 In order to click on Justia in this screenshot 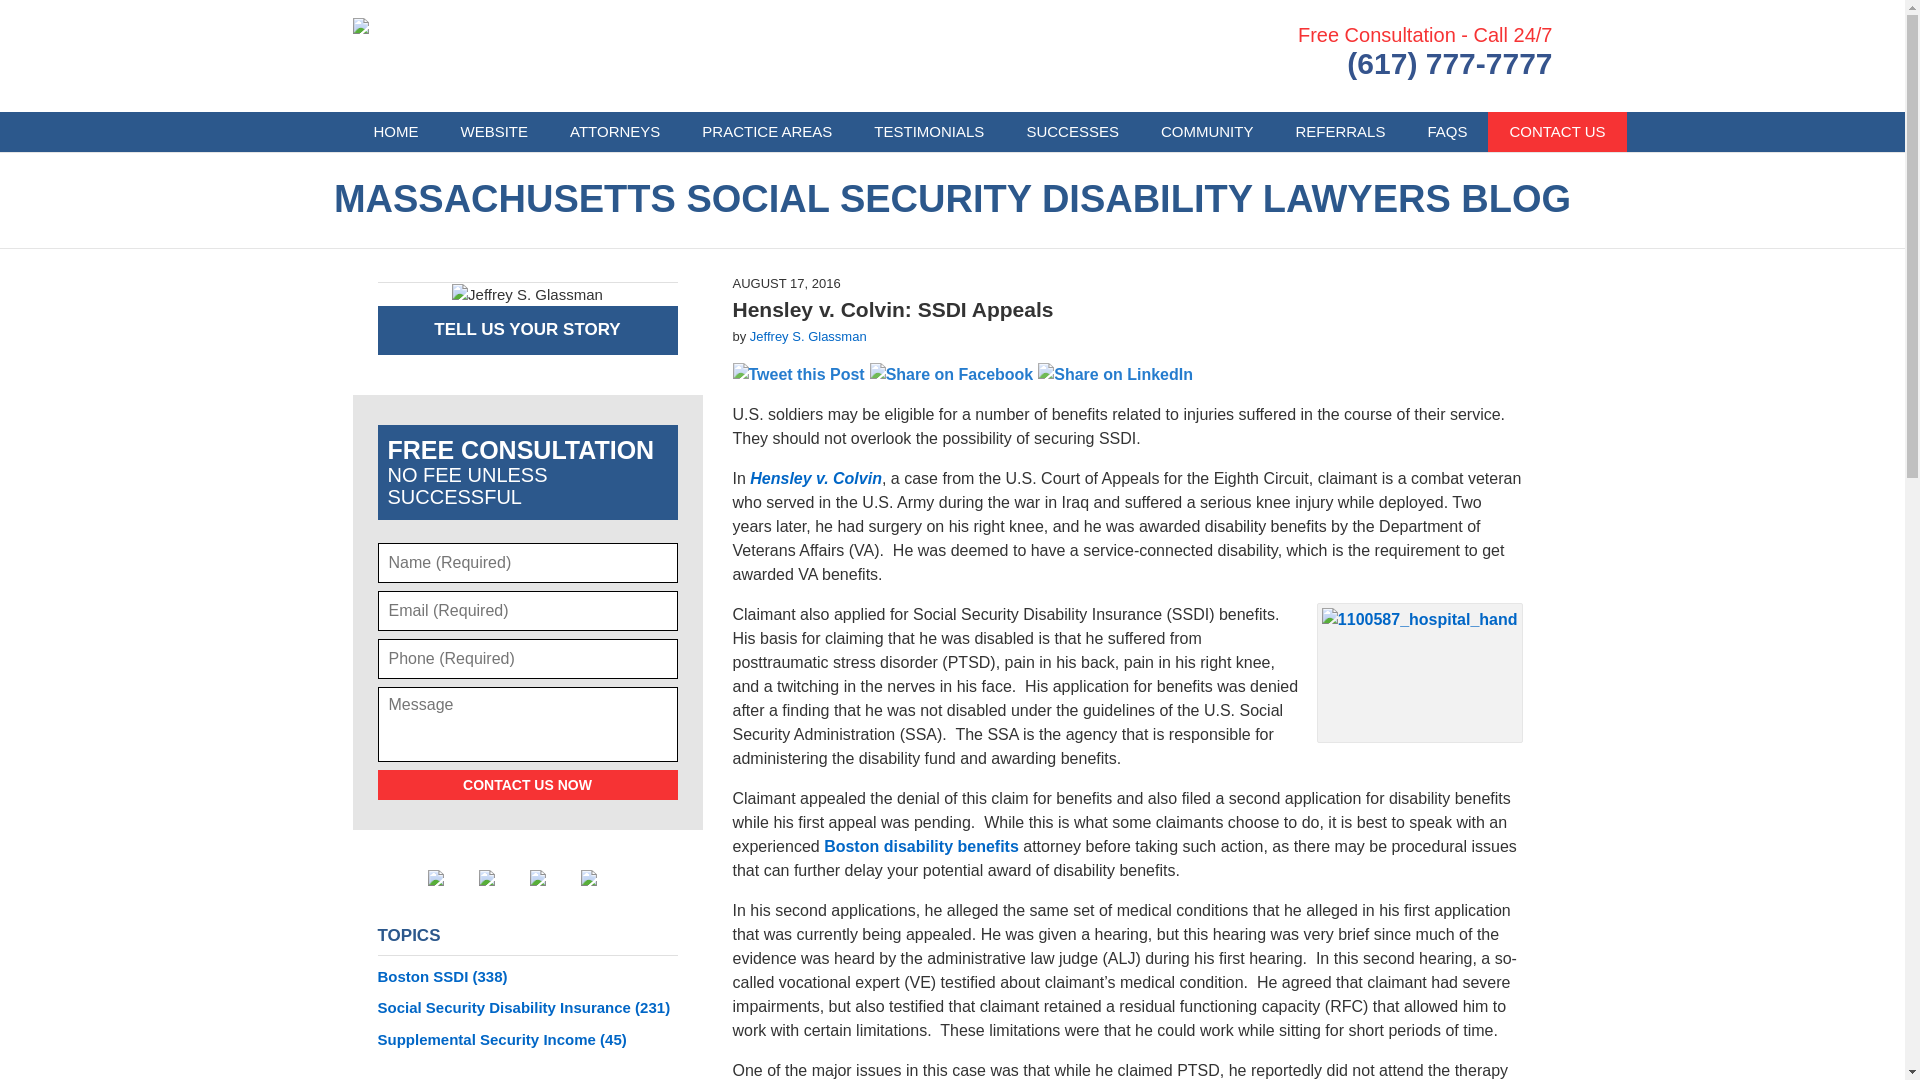, I will do `click(552, 878)`.